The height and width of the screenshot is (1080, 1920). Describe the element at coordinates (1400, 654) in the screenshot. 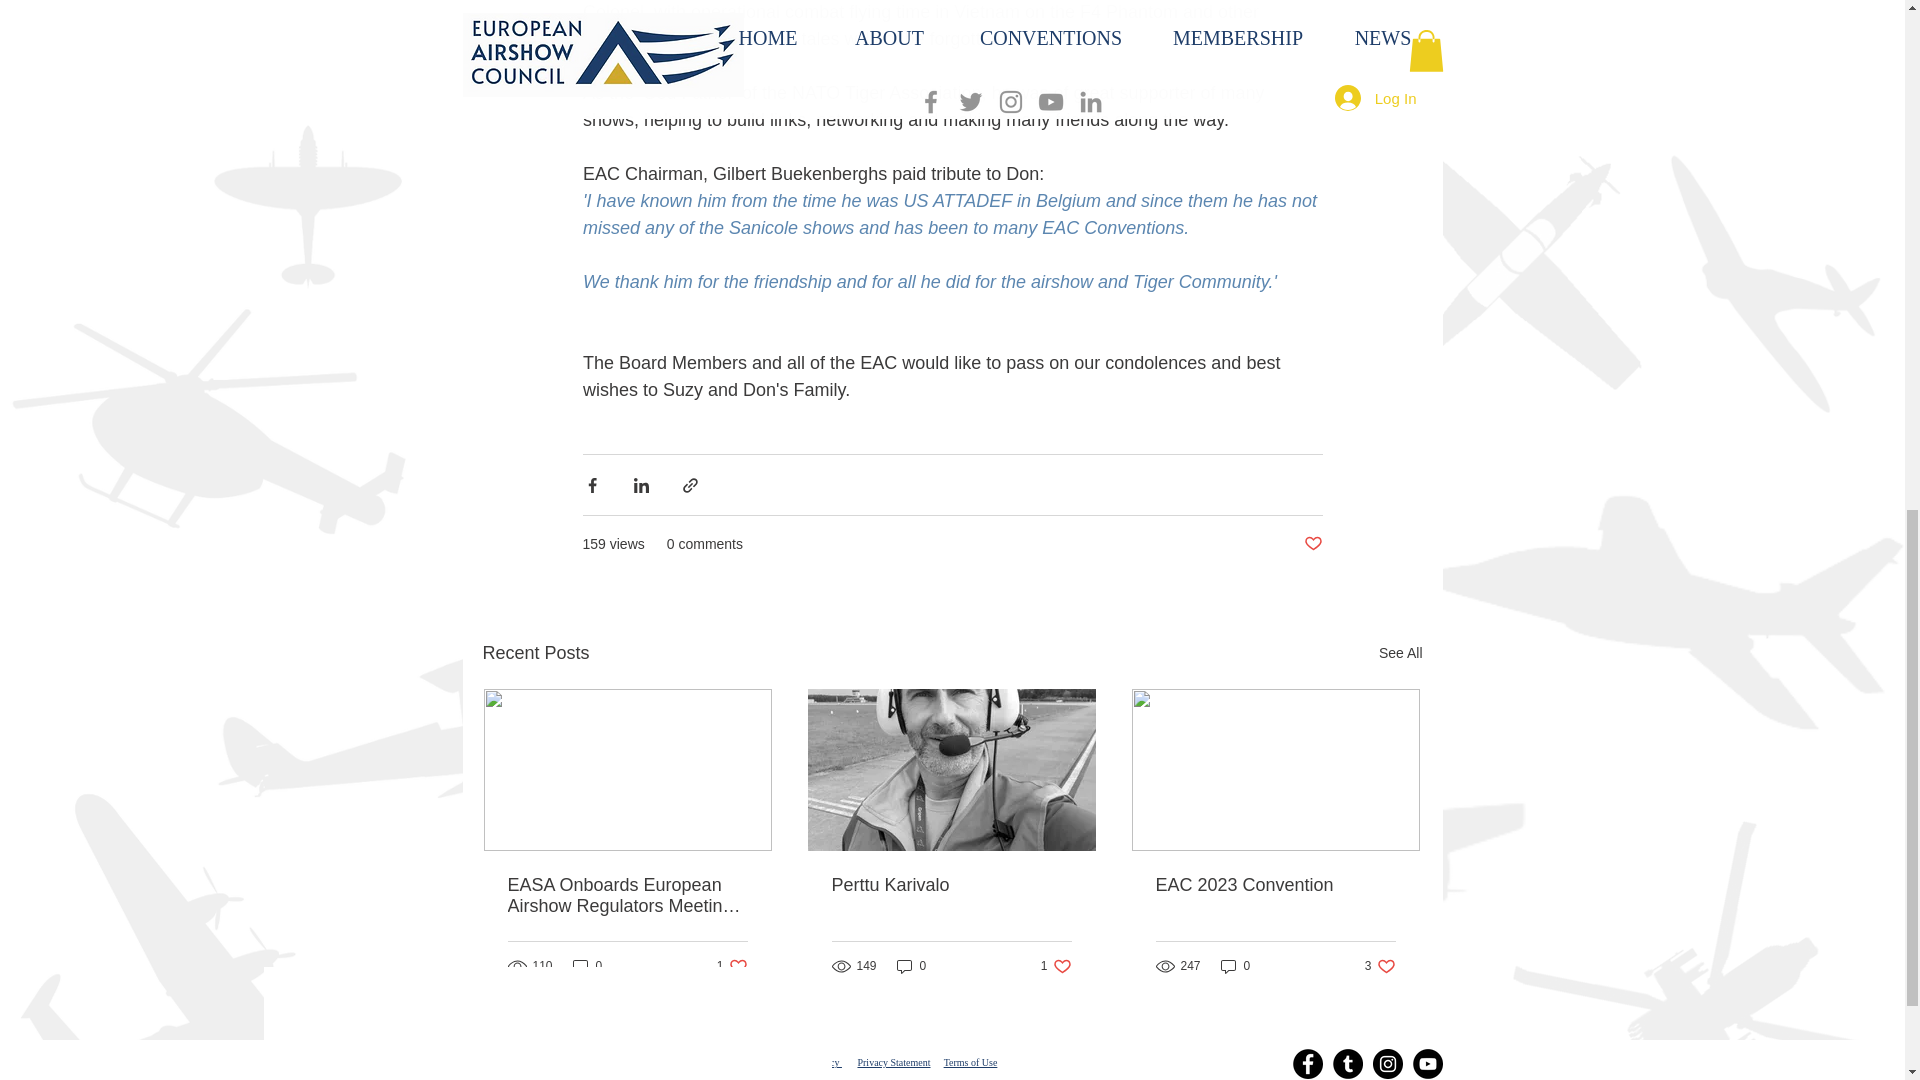

I see `See All` at that location.